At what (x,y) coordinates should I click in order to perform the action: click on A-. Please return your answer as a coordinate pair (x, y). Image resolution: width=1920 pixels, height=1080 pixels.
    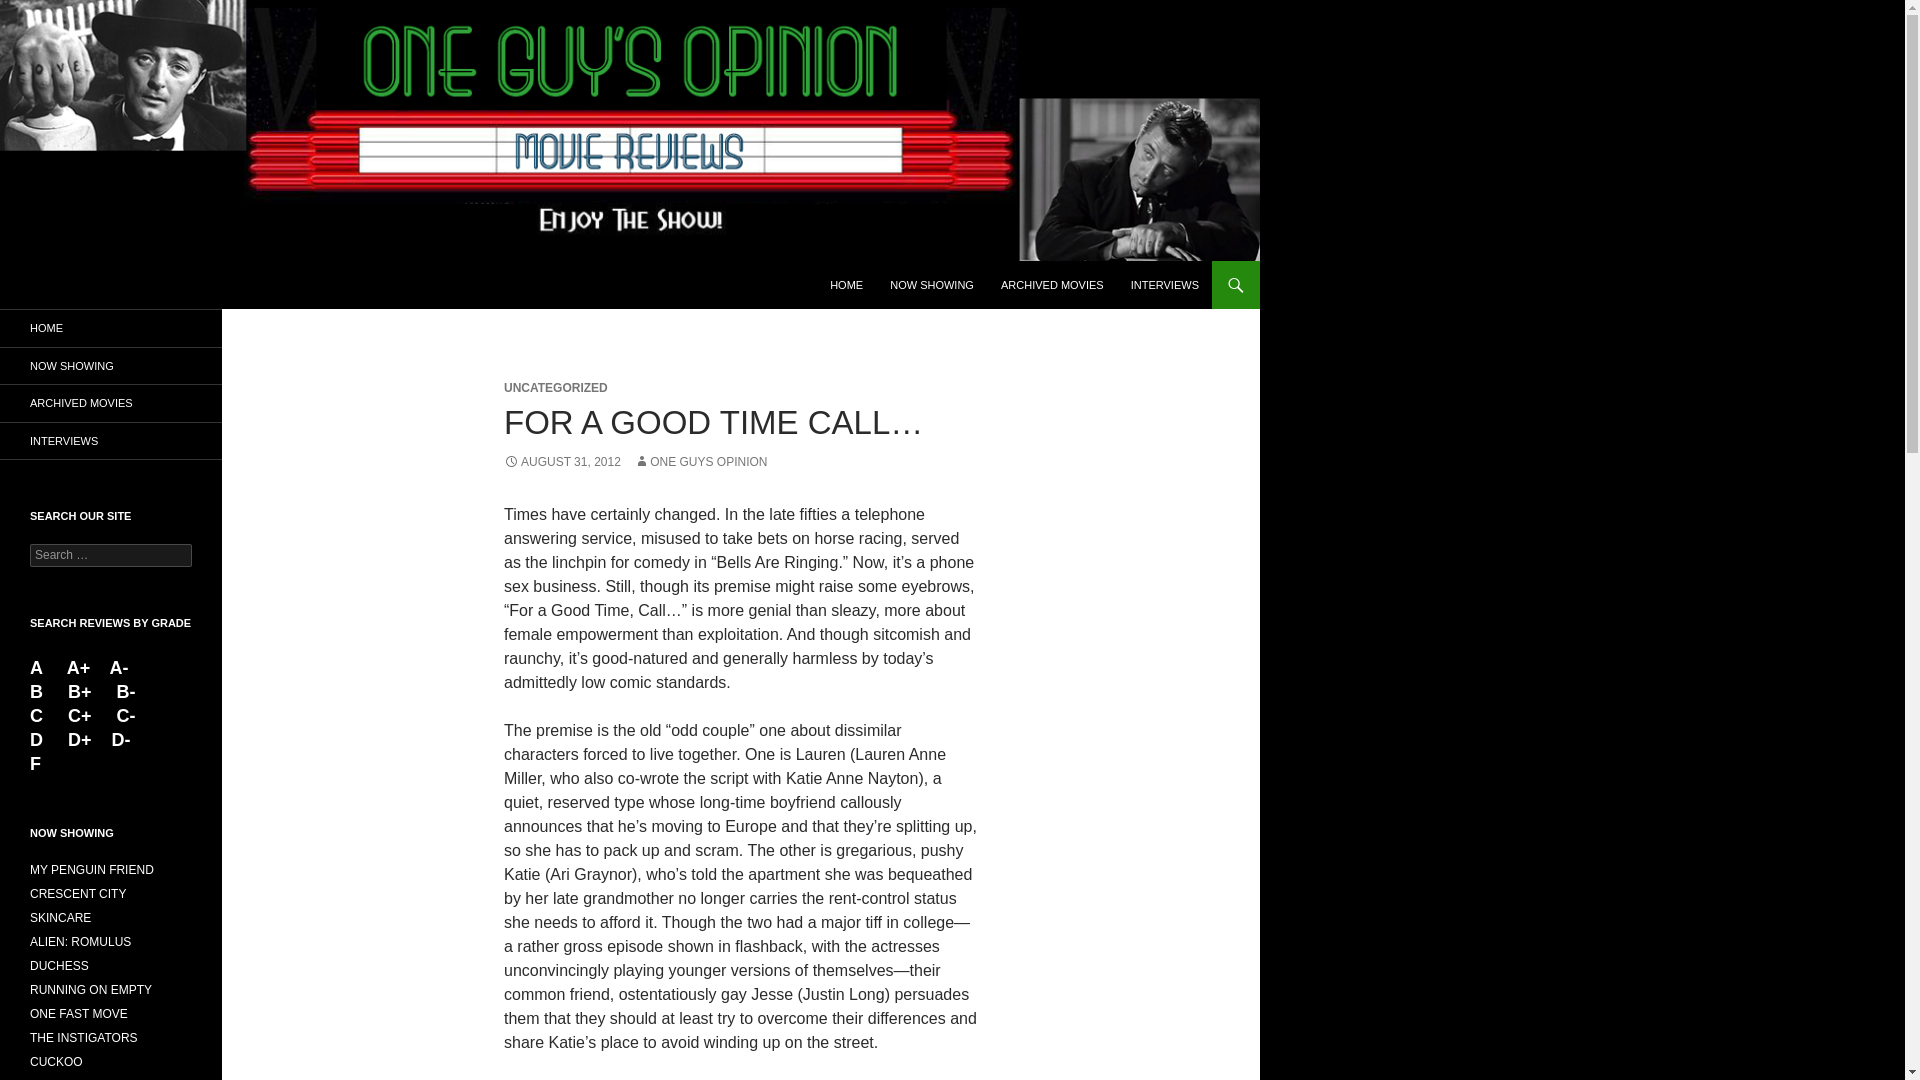
    Looking at the image, I should click on (118, 668).